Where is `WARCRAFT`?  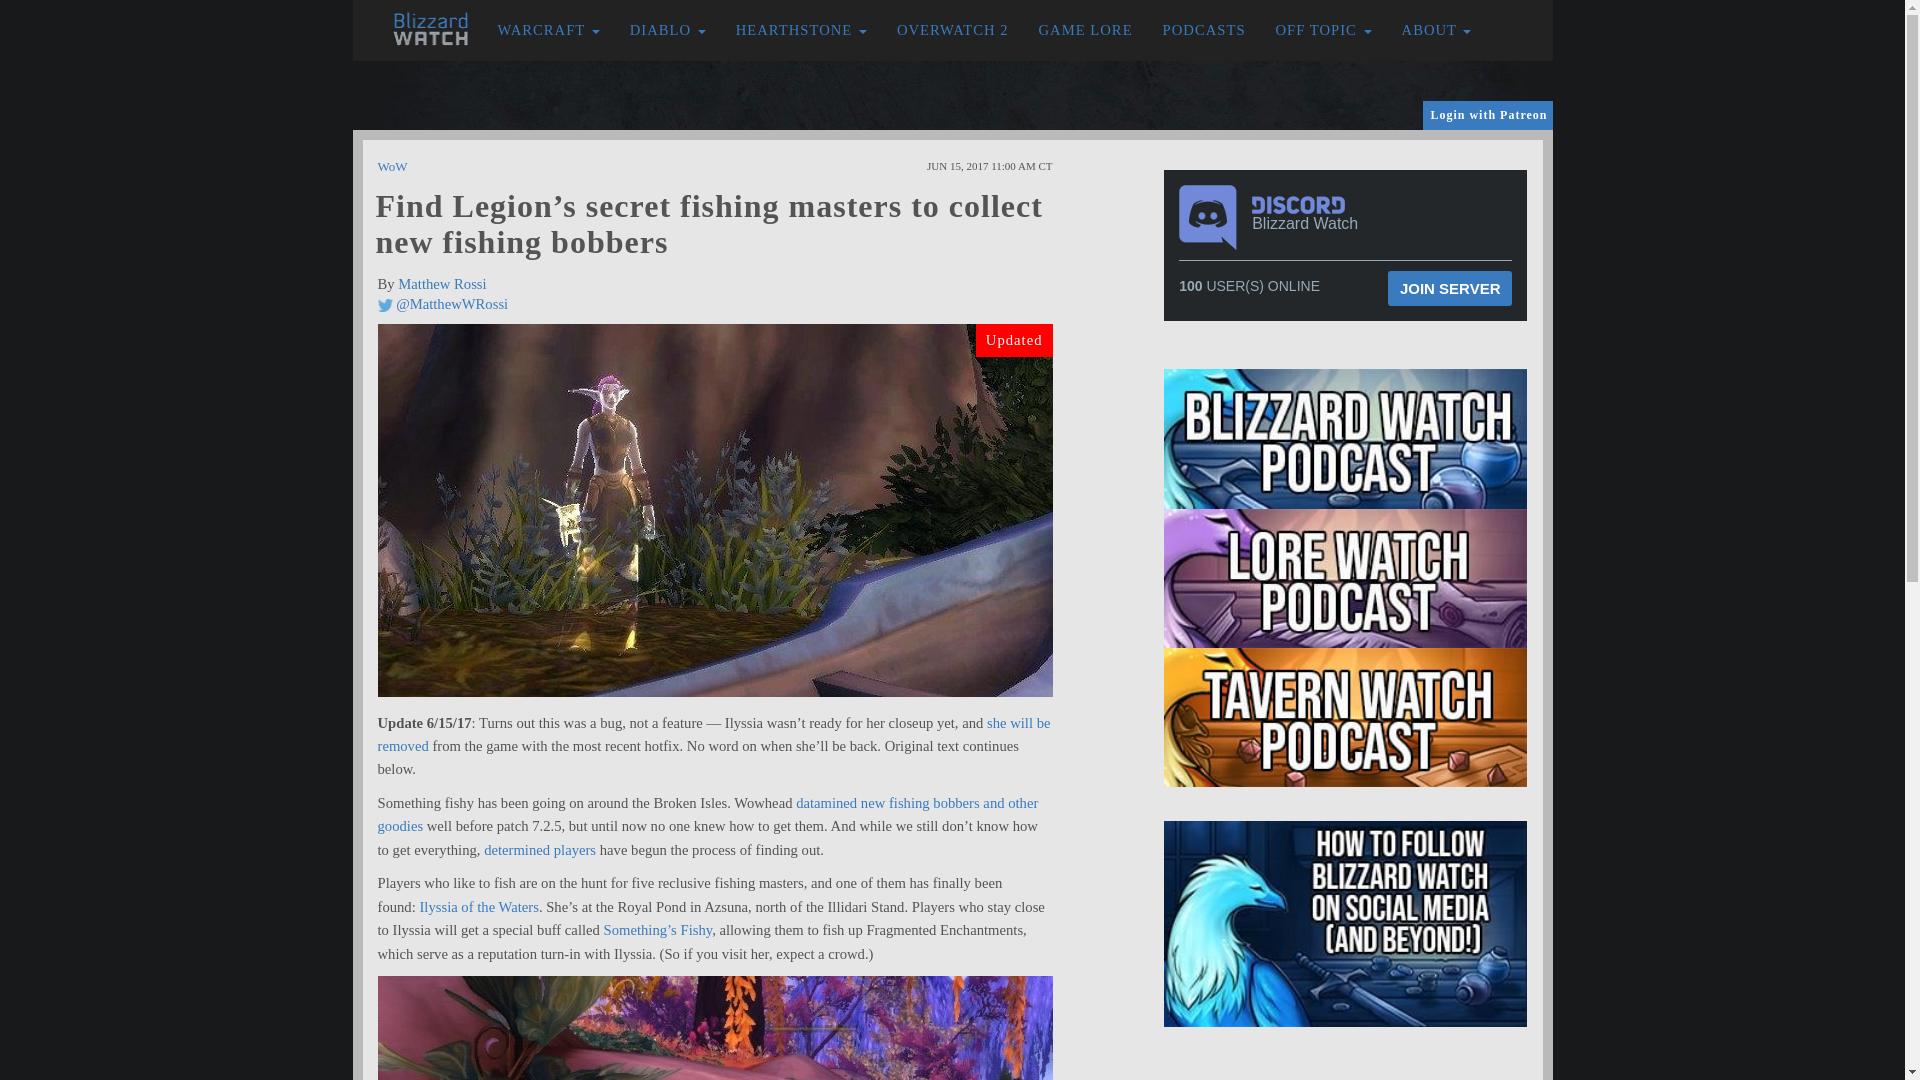
WARCRAFT is located at coordinates (548, 30).